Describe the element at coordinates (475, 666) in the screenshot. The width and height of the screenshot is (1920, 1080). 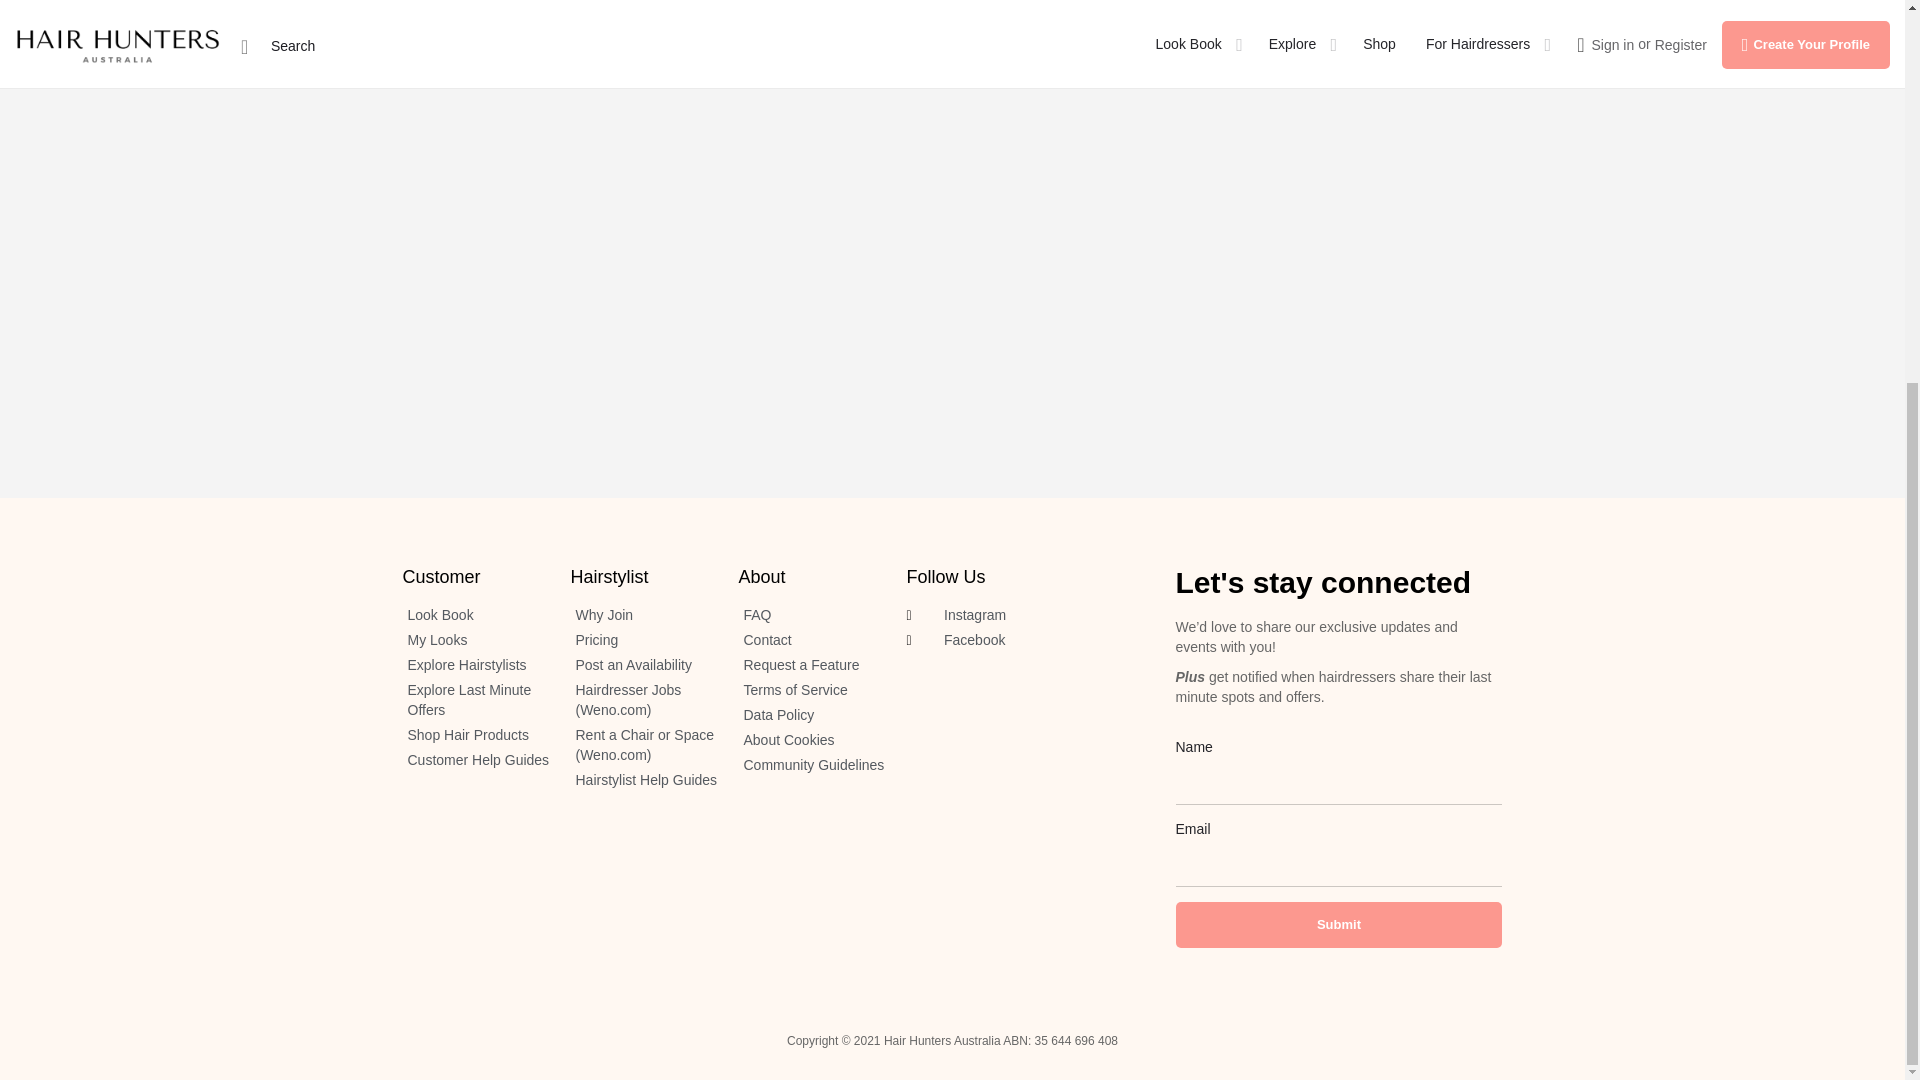
I see `Explore Hairstylists` at that location.